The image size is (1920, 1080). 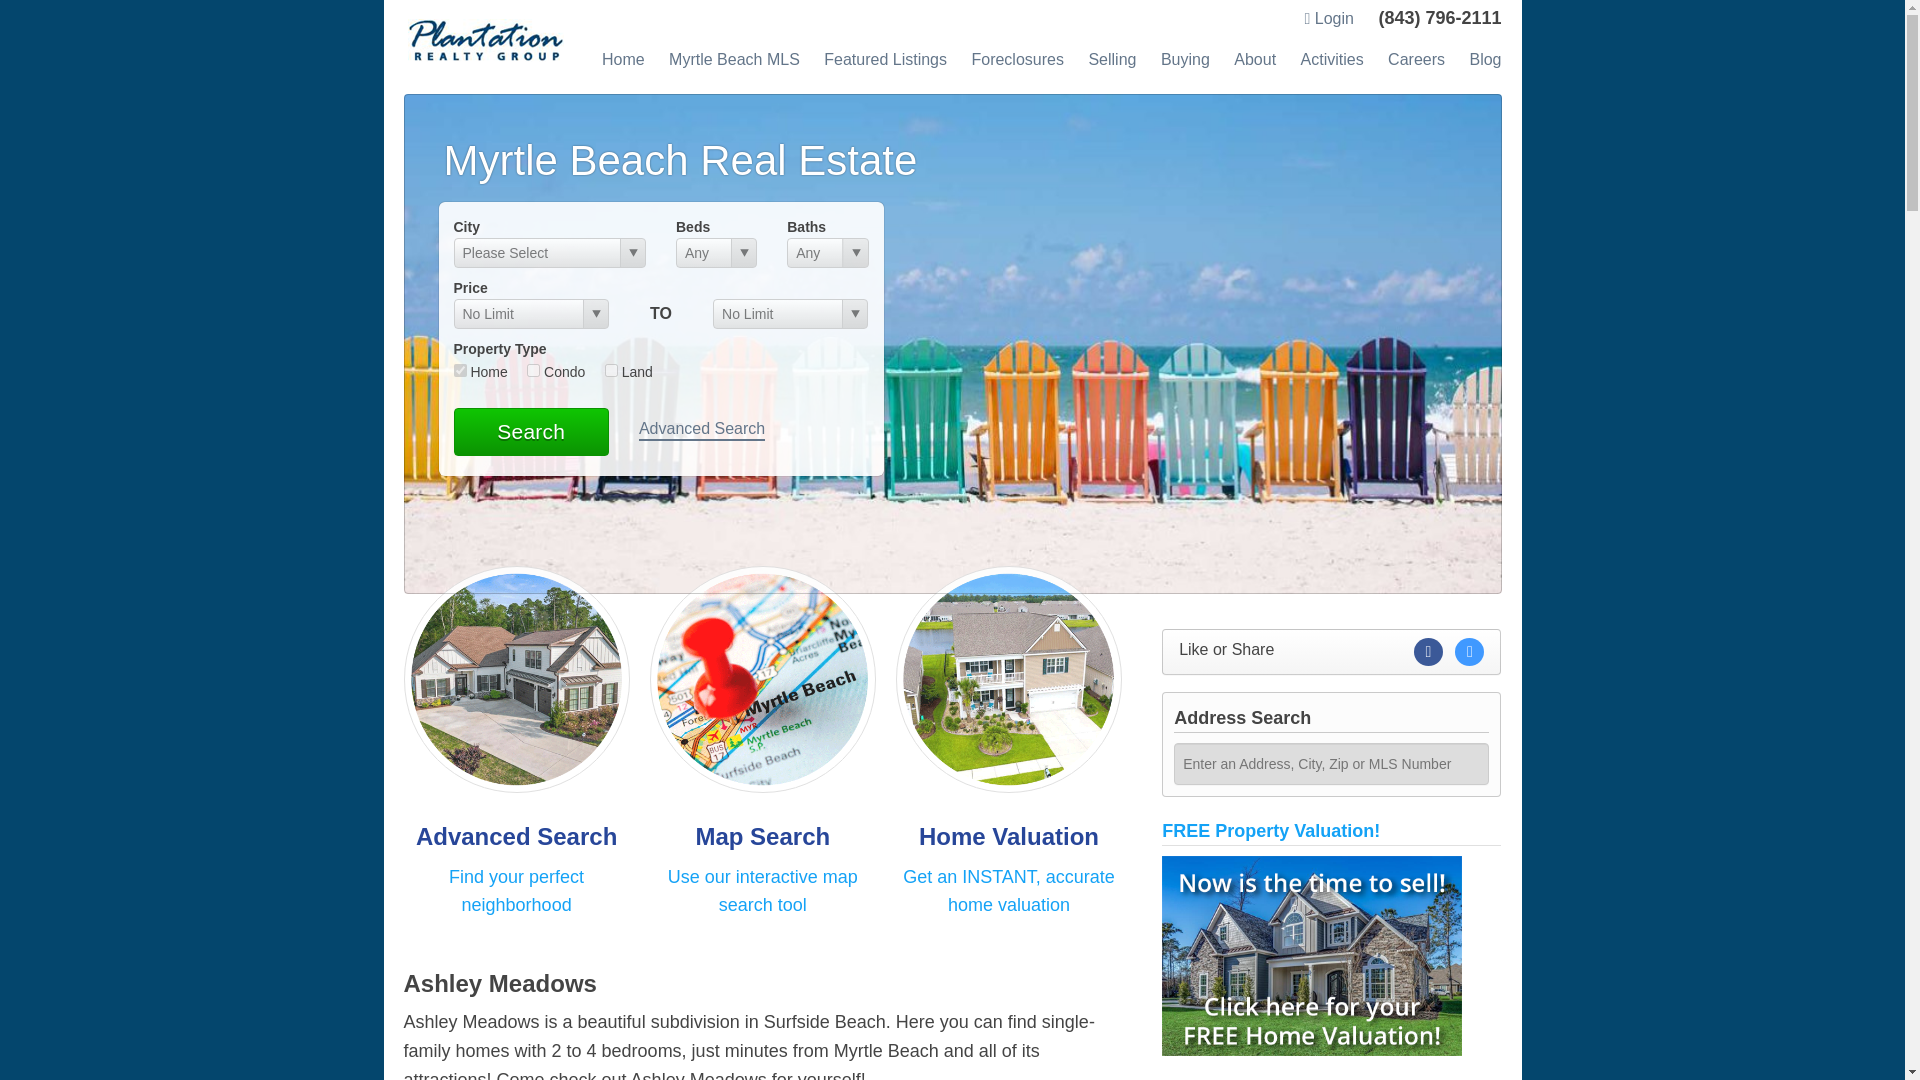 I want to click on Search, so click(x=530, y=432).